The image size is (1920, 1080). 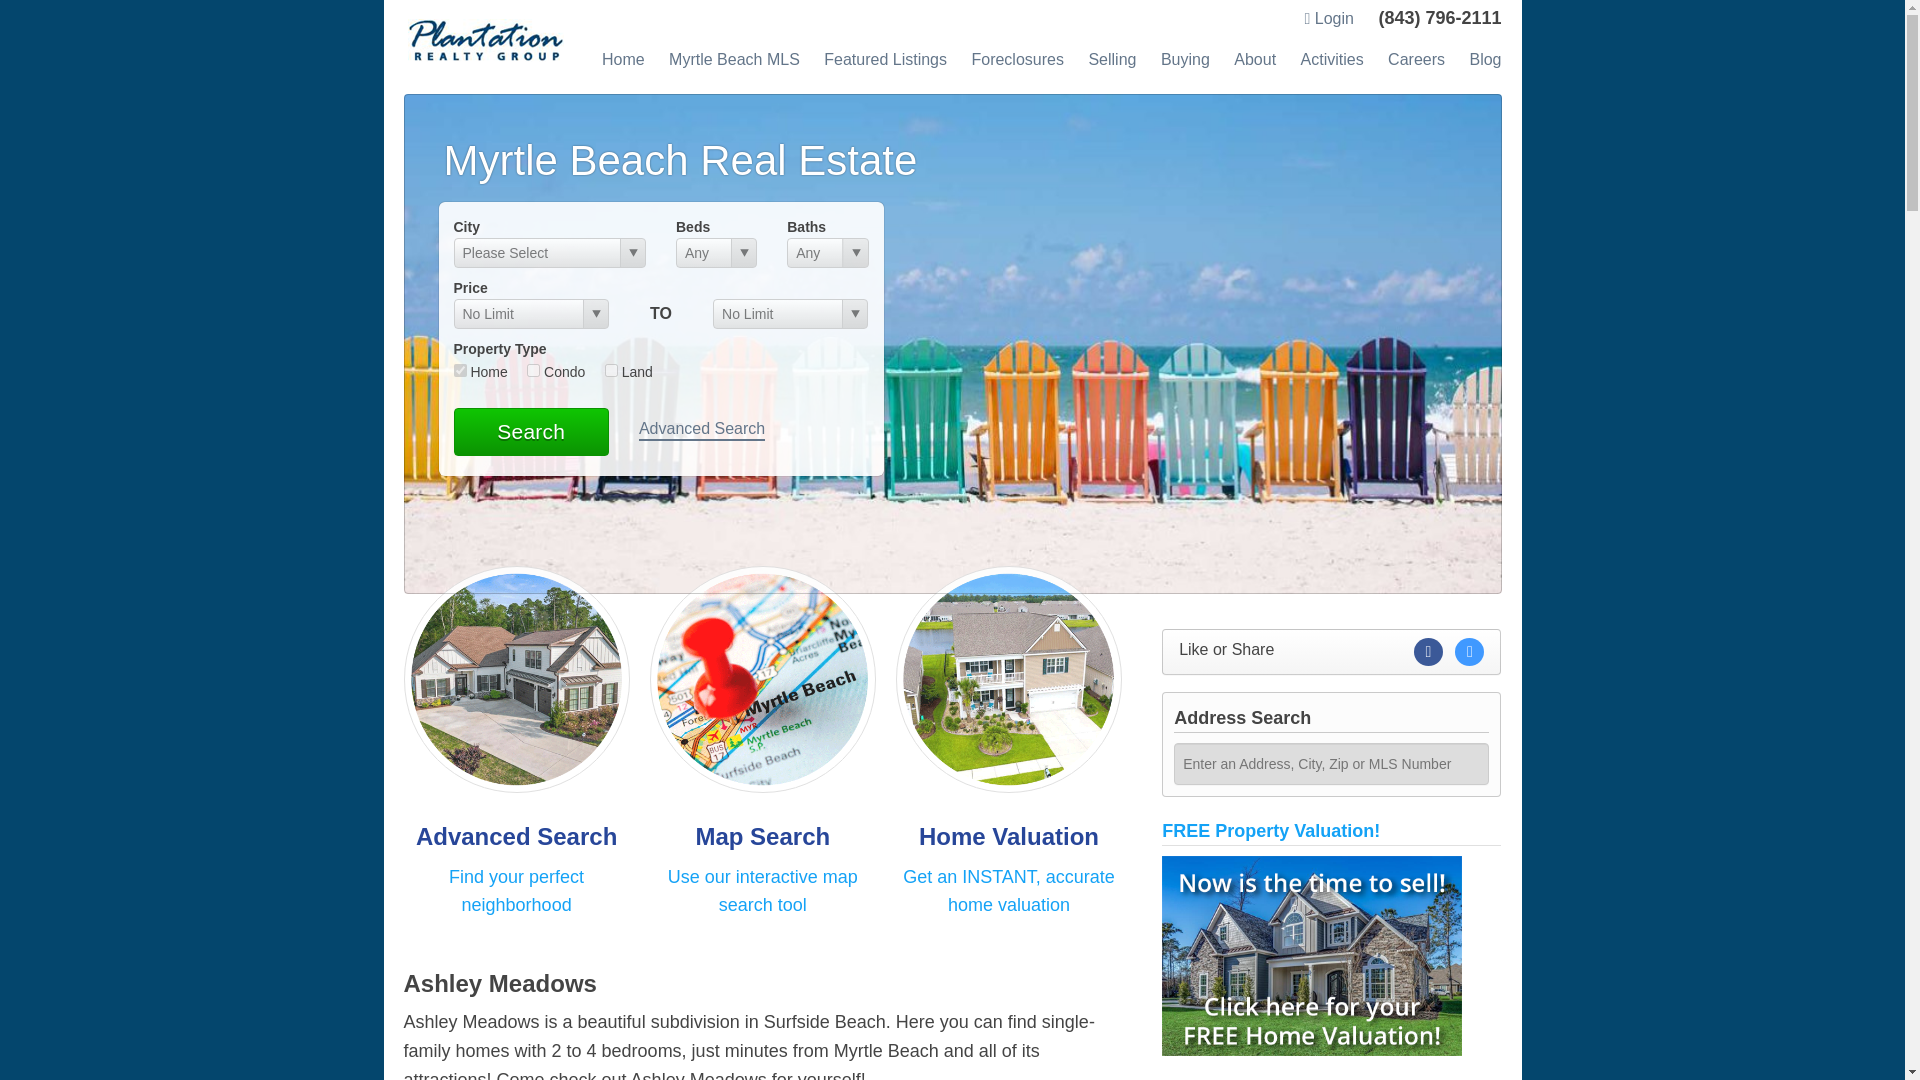 I want to click on Search, so click(x=530, y=432).